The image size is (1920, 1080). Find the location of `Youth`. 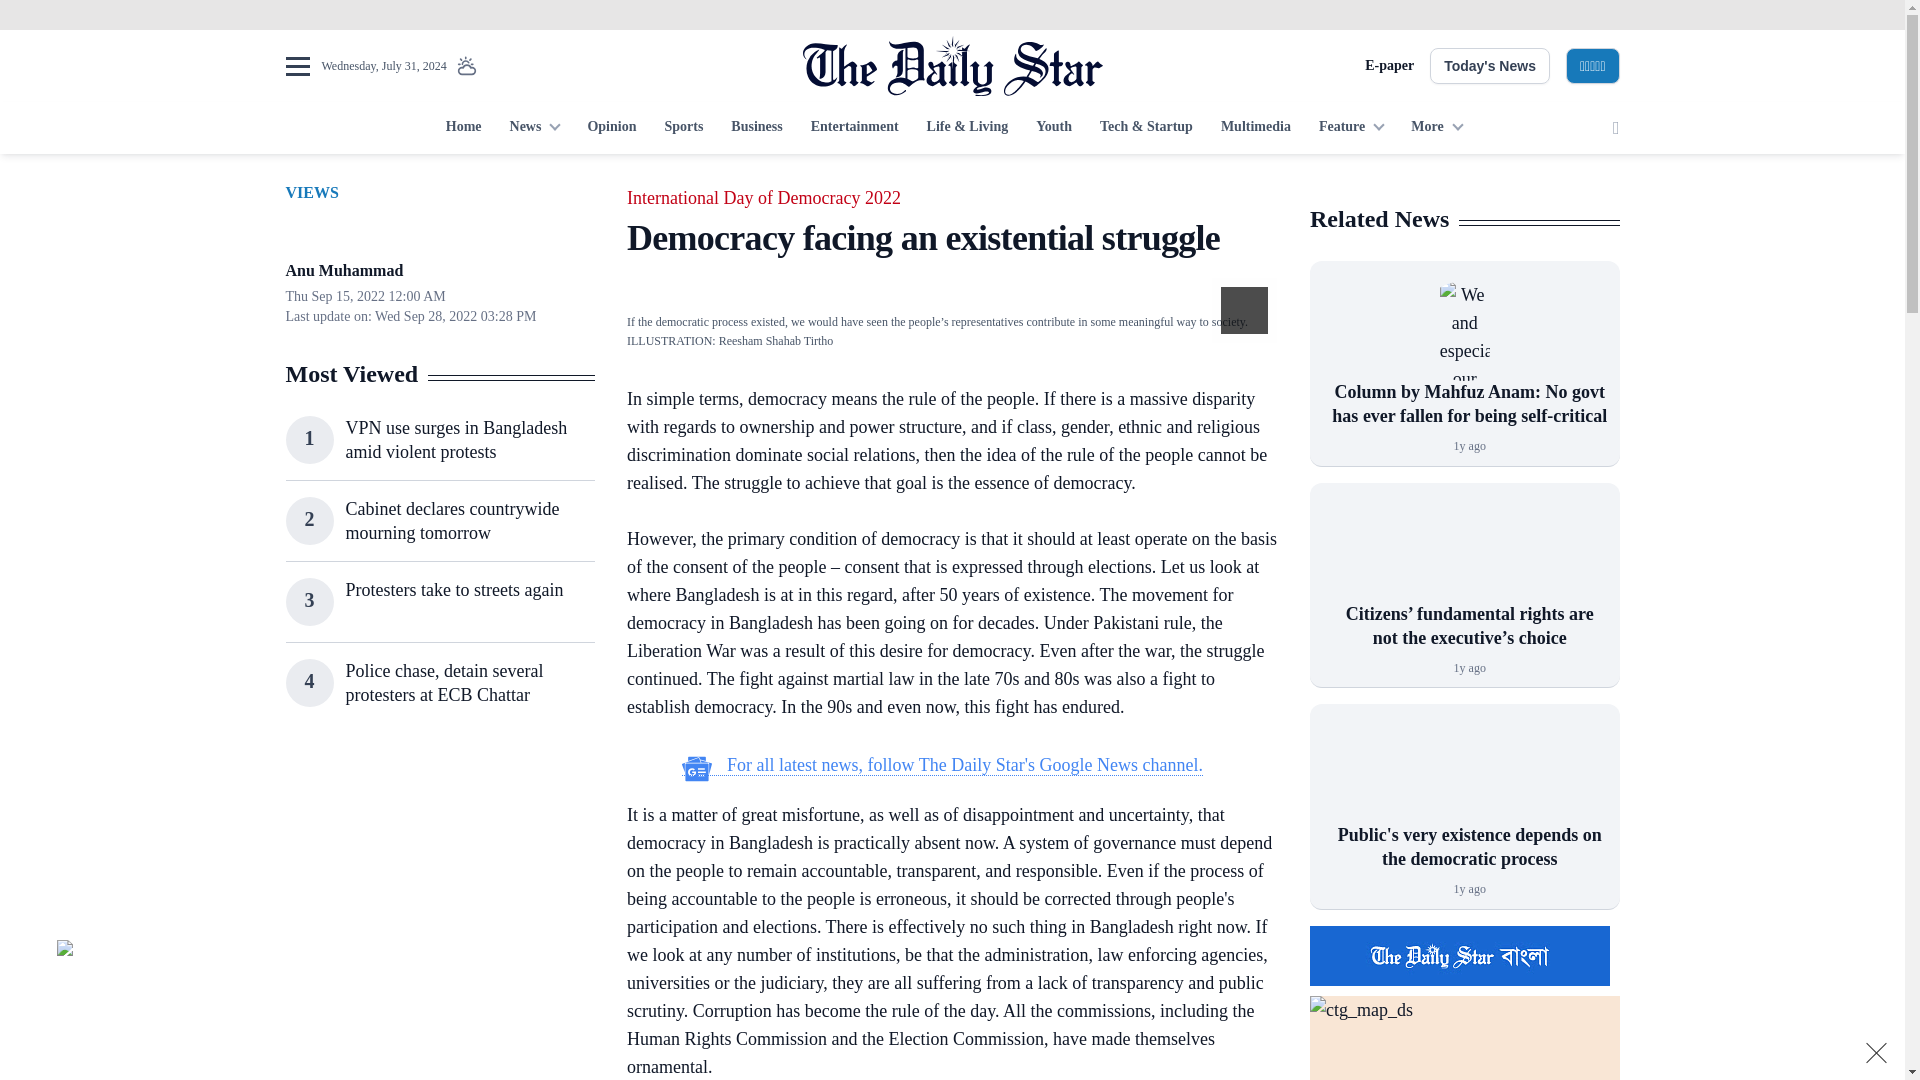

Youth is located at coordinates (1054, 128).